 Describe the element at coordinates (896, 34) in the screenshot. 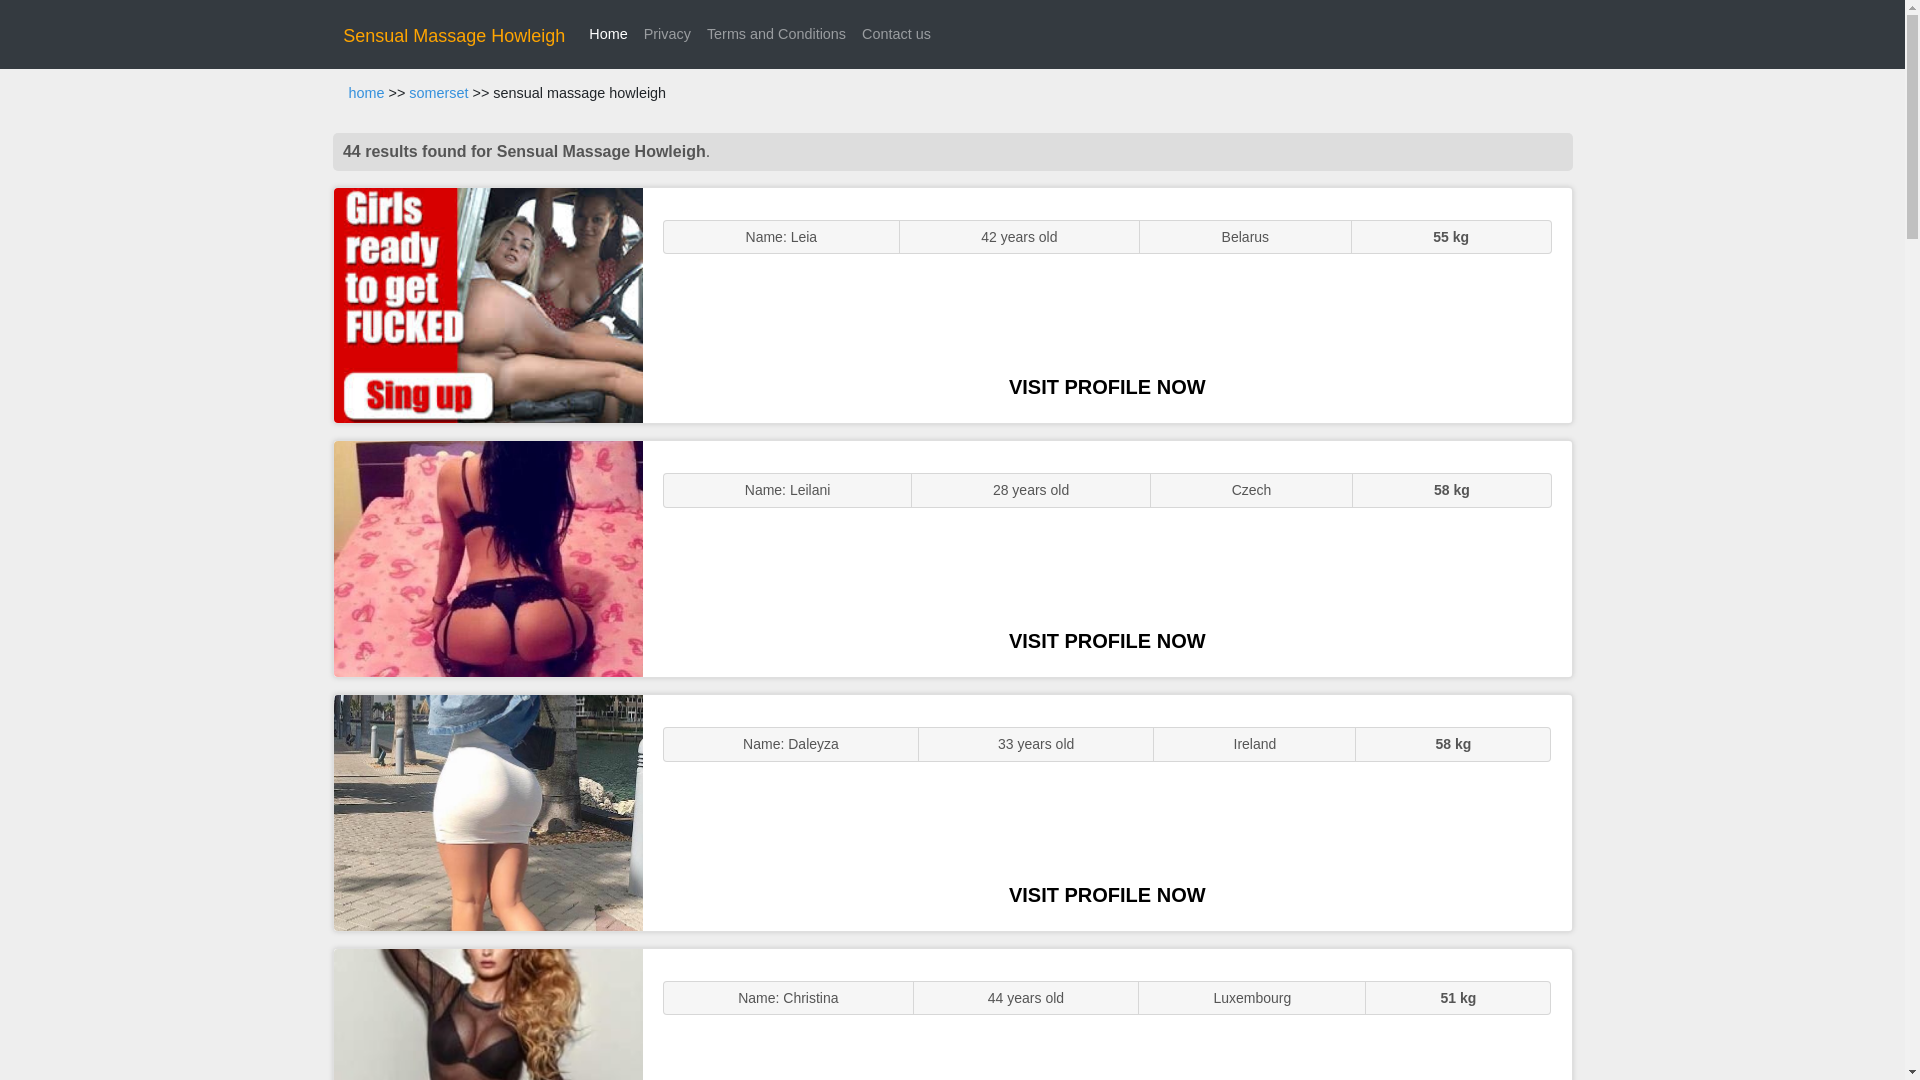

I see `Contact us` at that location.